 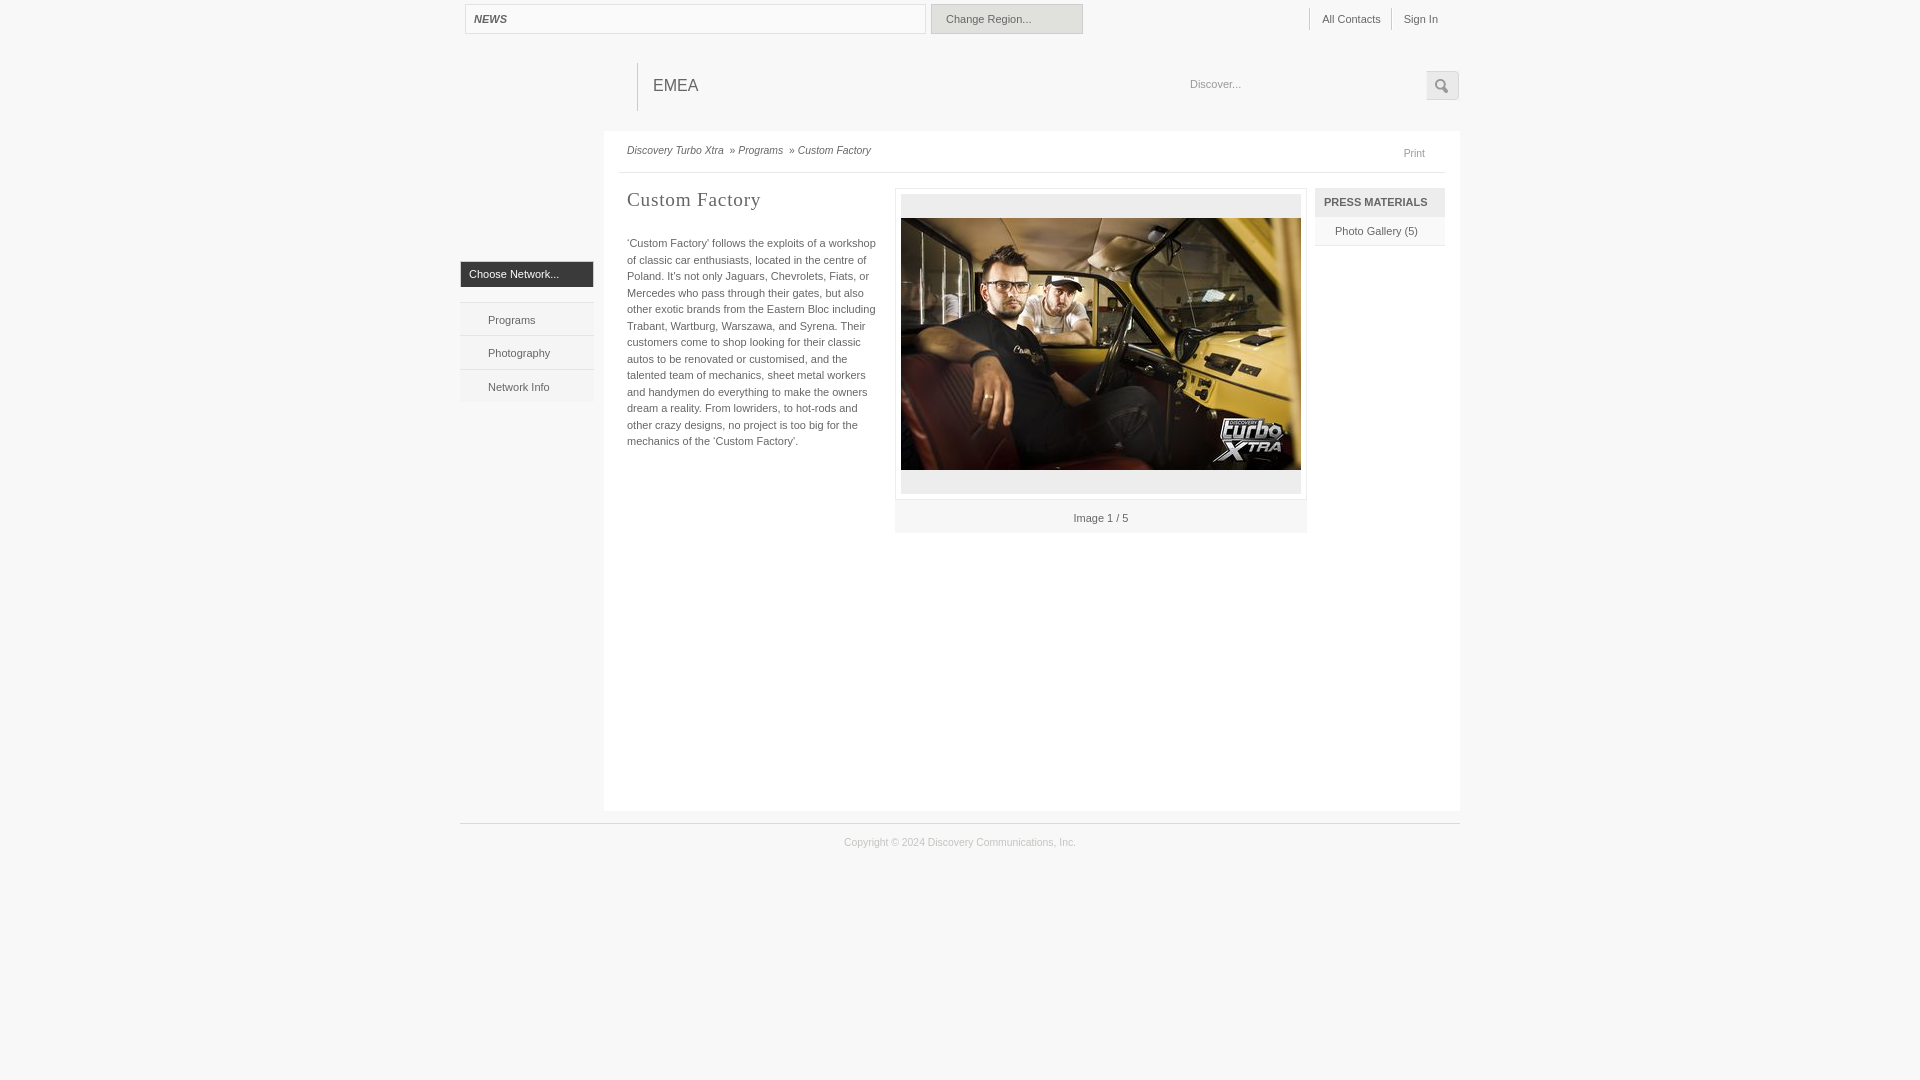 What do you see at coordinates (1350, 18) in the screenshot?
I see `All Contacts` at bounding box center [1350, 18].